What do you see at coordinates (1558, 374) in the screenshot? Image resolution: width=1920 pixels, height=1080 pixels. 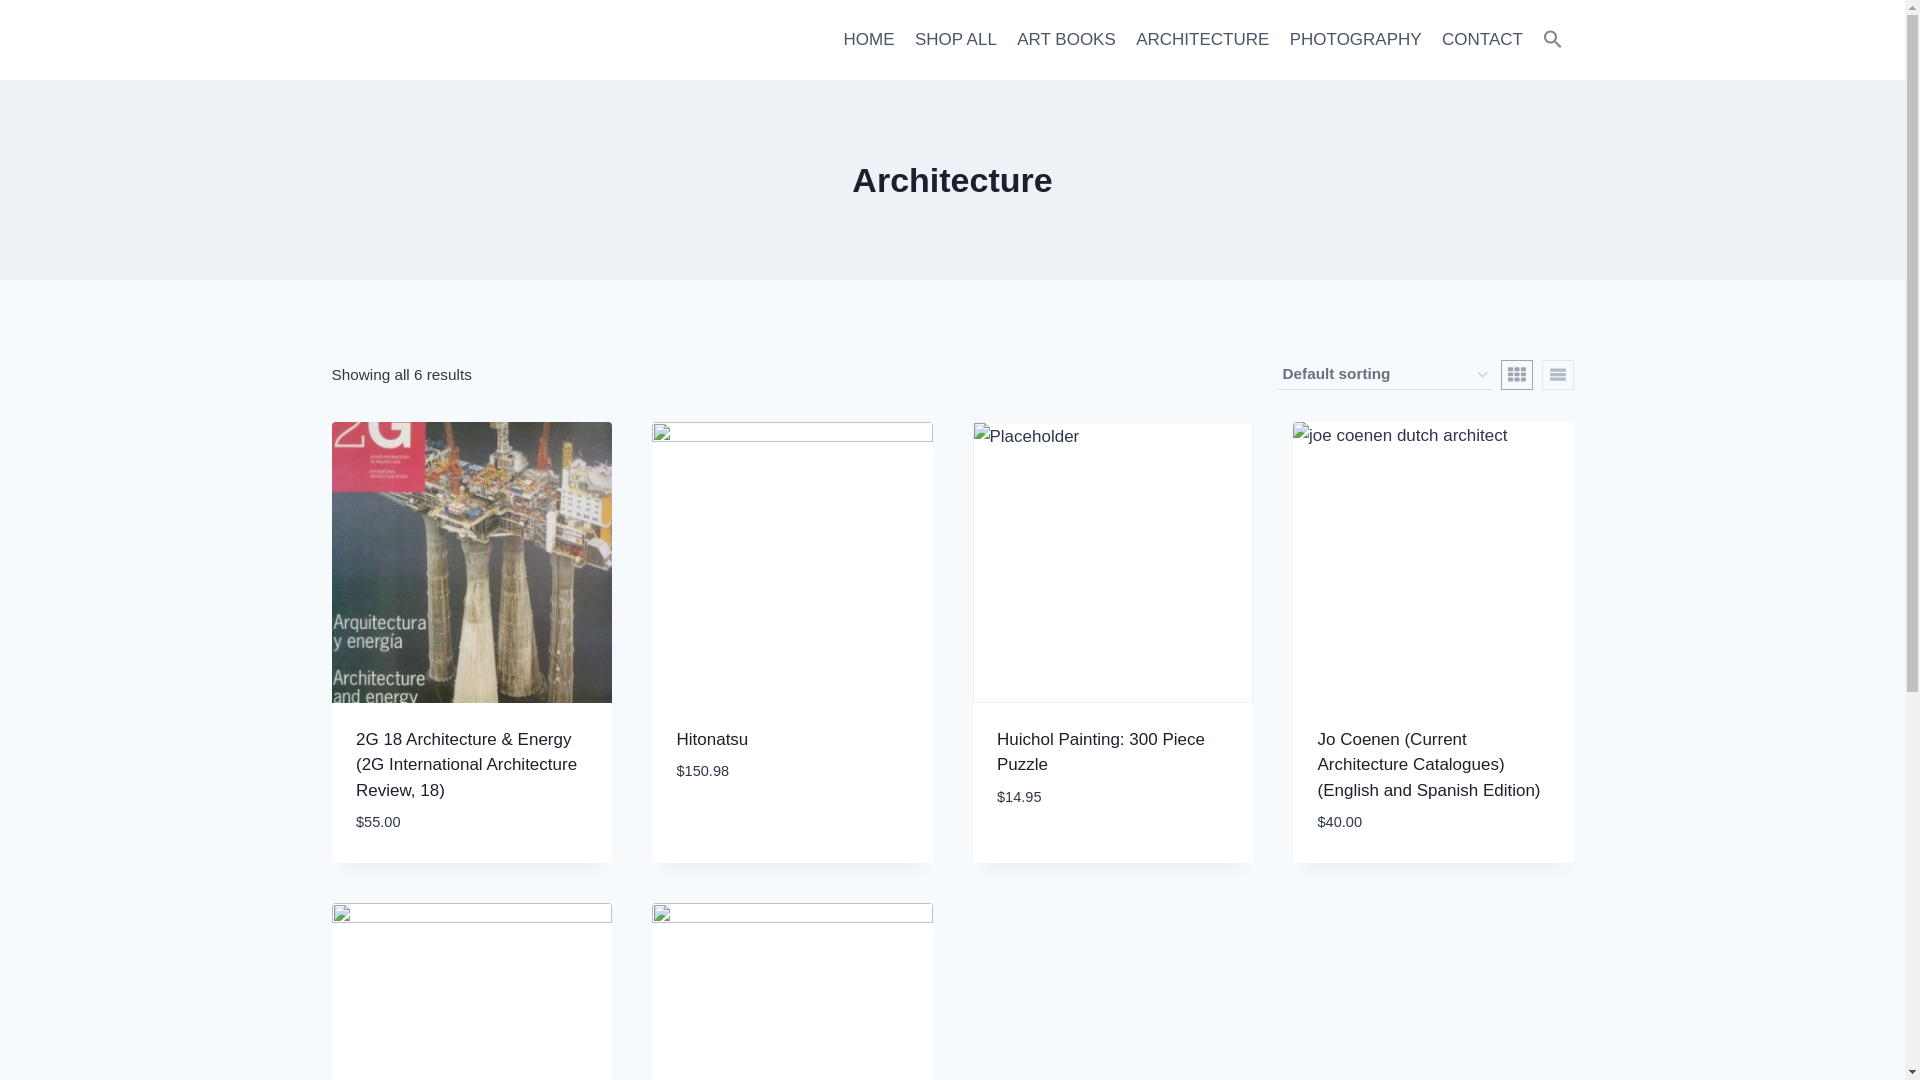 I see `List View` at bounding box center [1558, 374].